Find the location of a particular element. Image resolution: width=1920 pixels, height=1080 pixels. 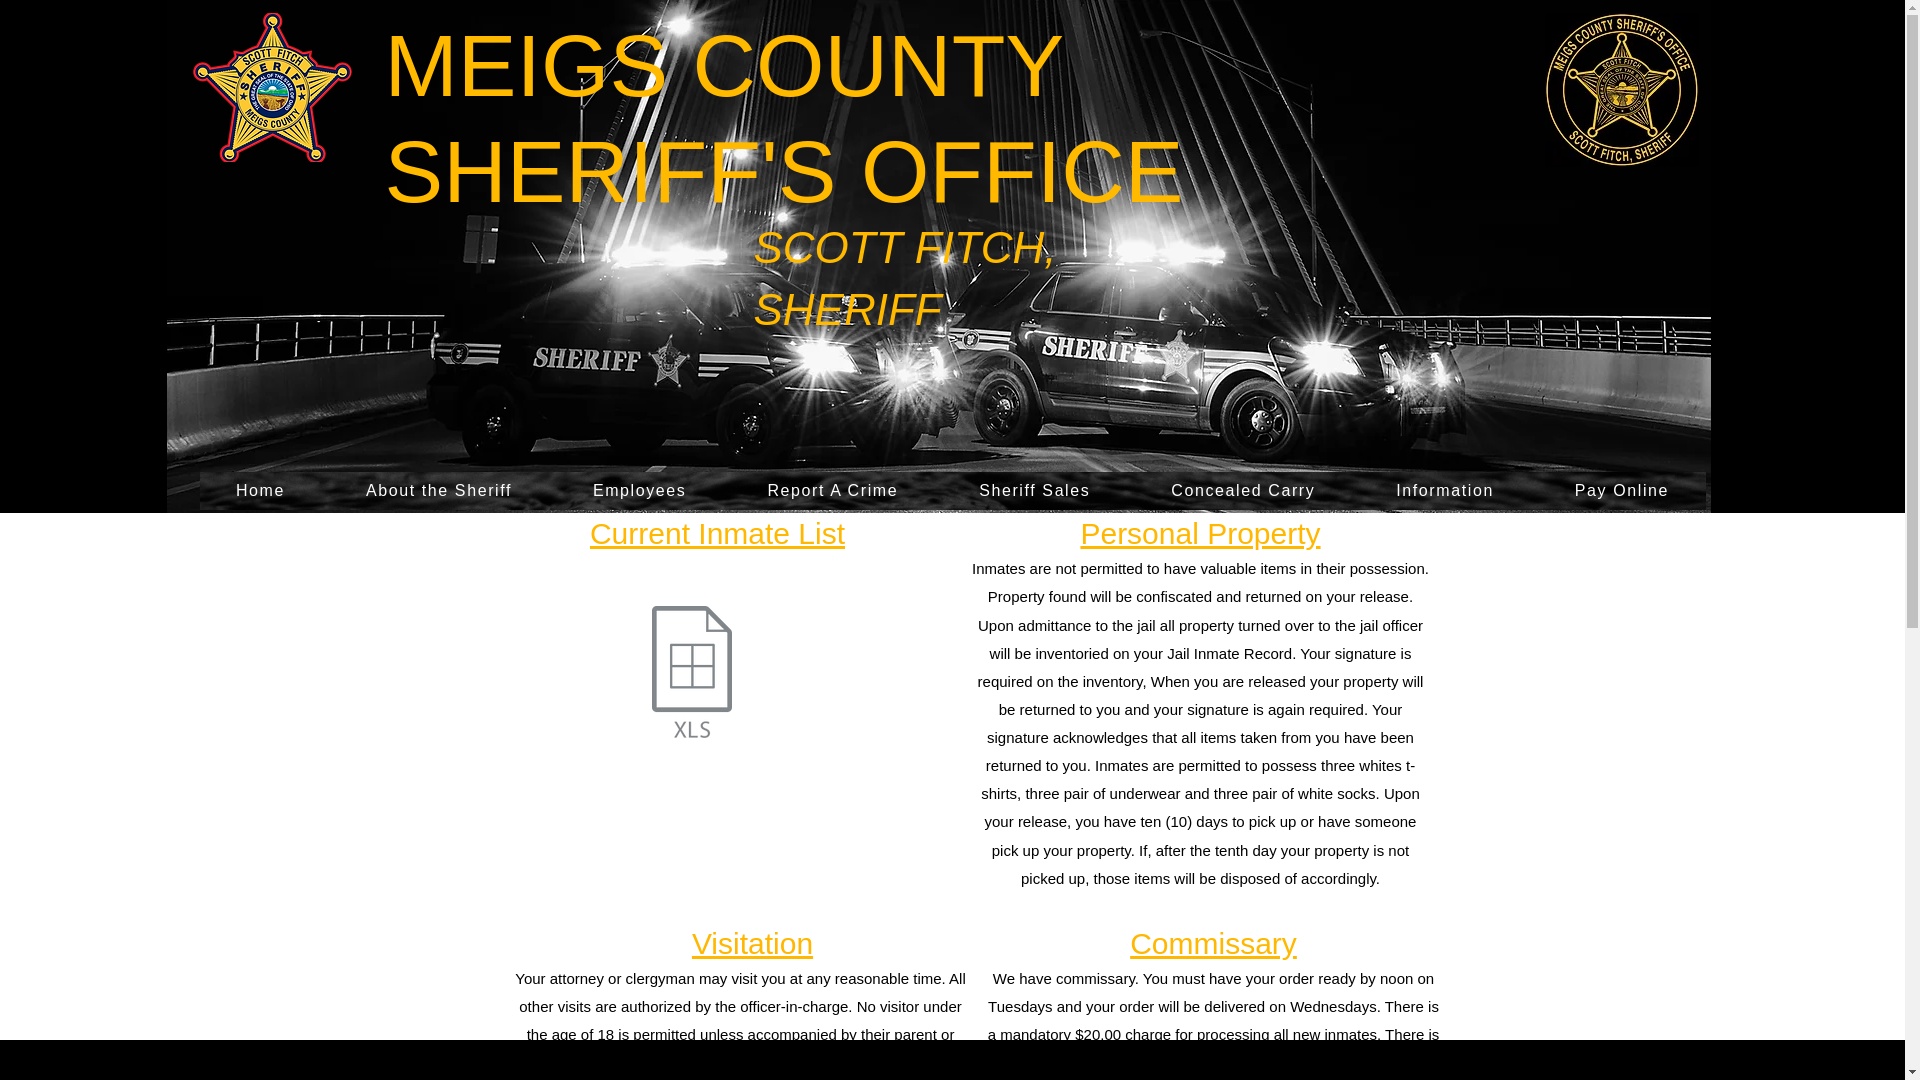

Home is located at coordinates (260, 490).